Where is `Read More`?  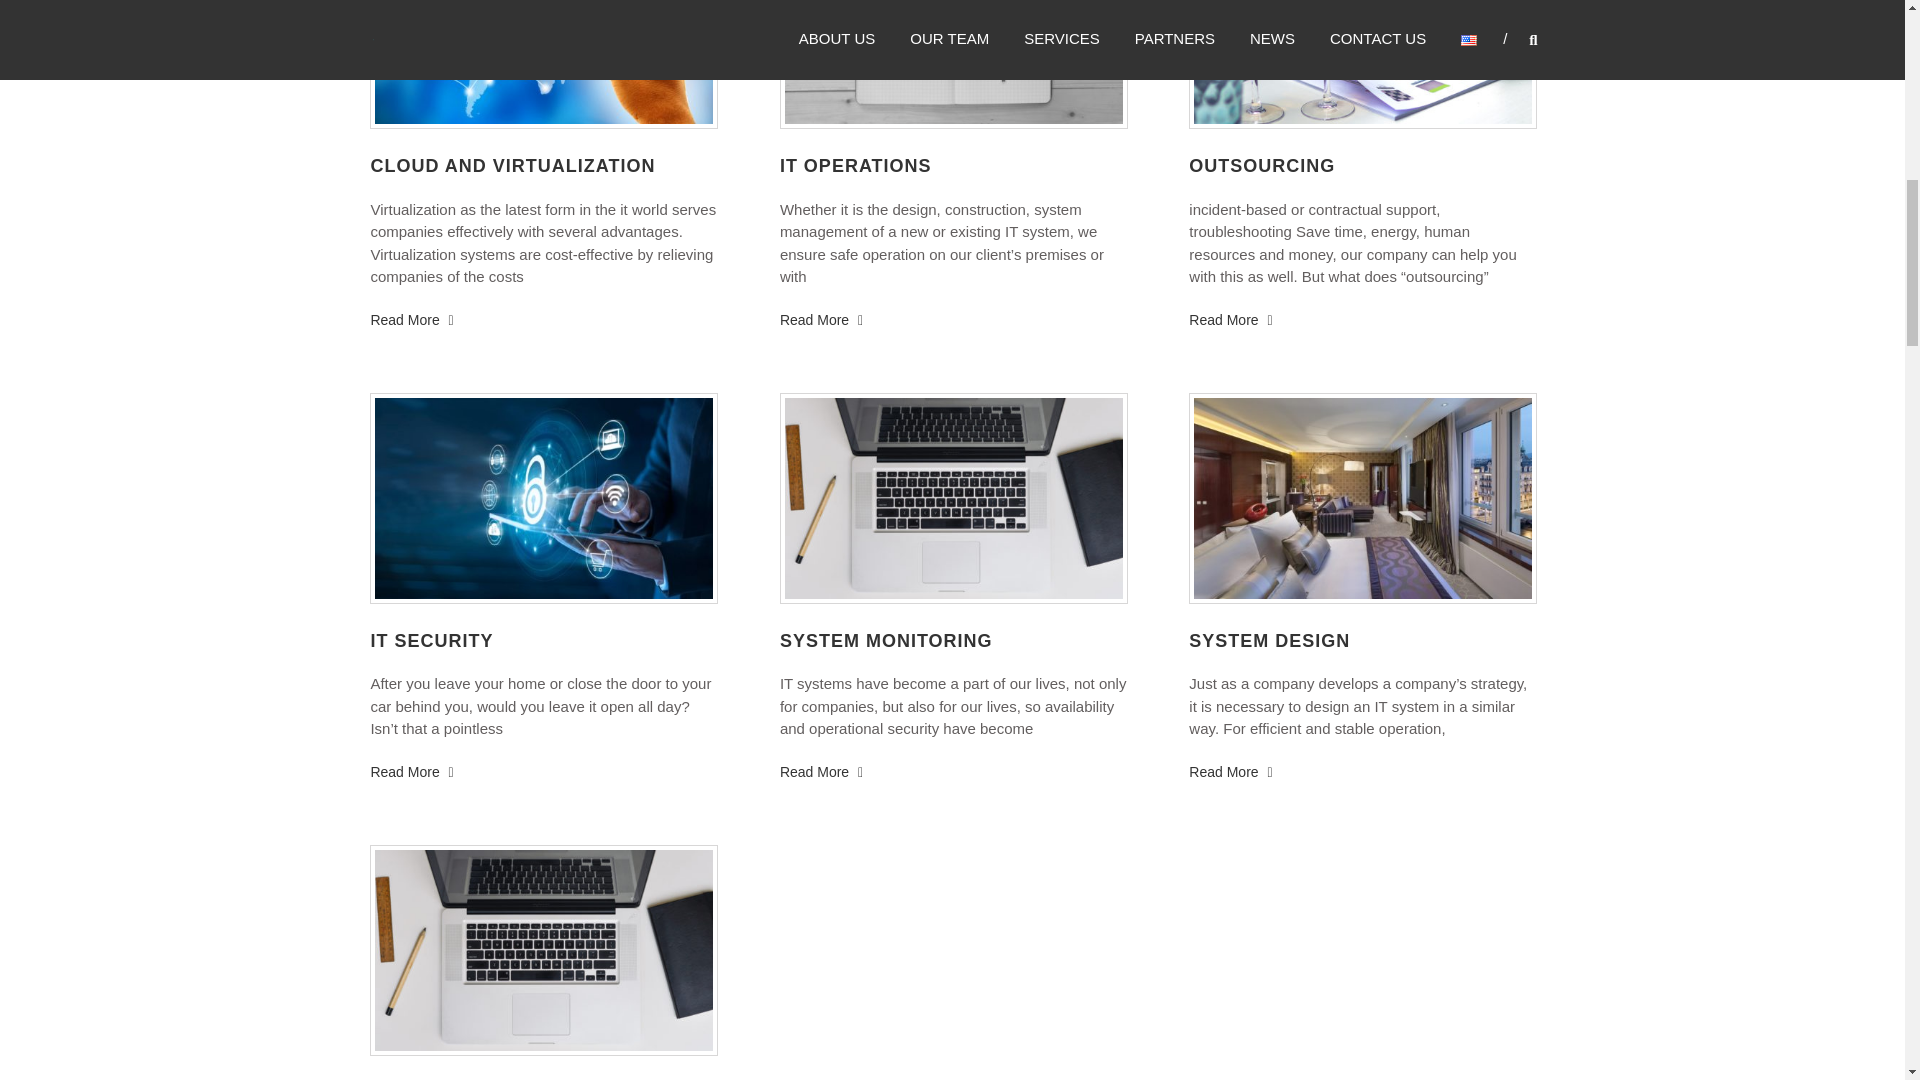 Read More is located at coordinates (412, 320).